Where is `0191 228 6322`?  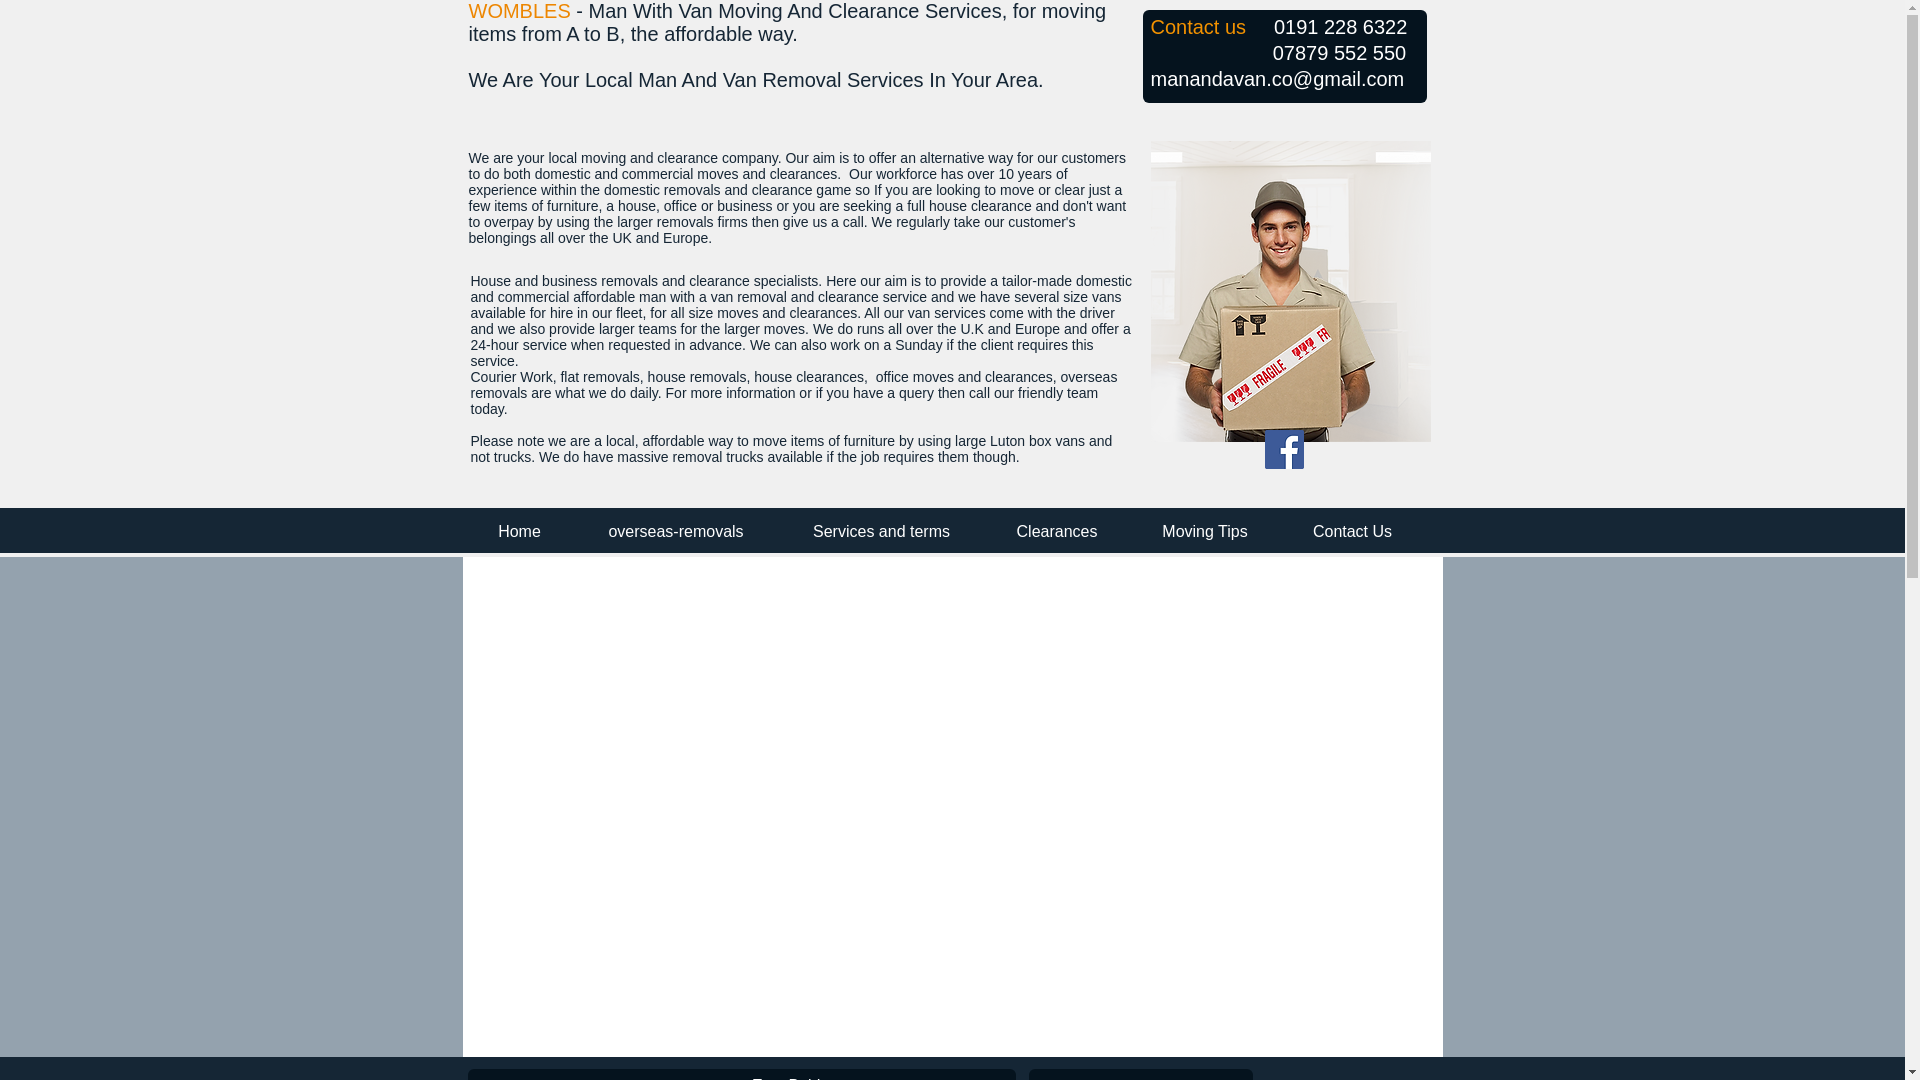 0191 228 6322 is located at coordinates (1340, 26).